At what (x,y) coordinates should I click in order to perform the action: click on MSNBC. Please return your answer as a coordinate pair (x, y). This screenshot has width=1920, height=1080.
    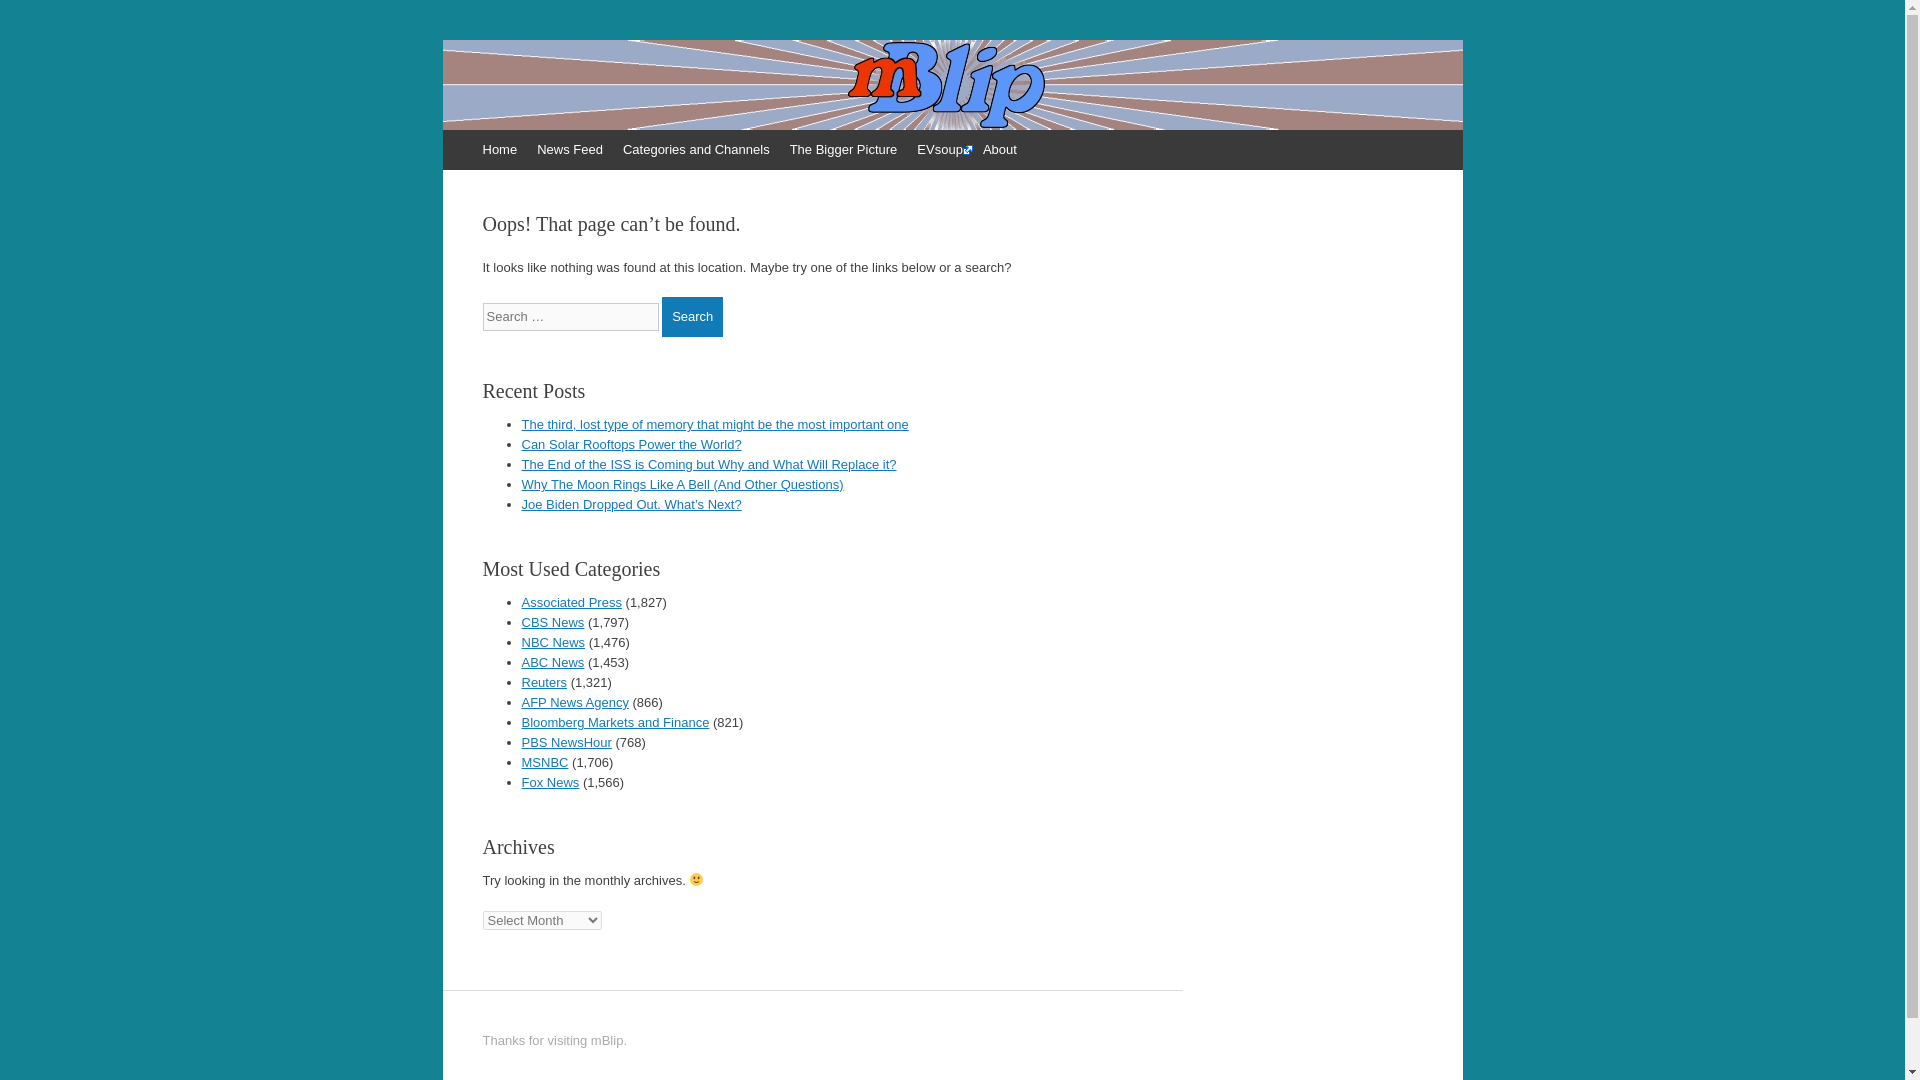
    Looking at the image, I should click on (545, 762).